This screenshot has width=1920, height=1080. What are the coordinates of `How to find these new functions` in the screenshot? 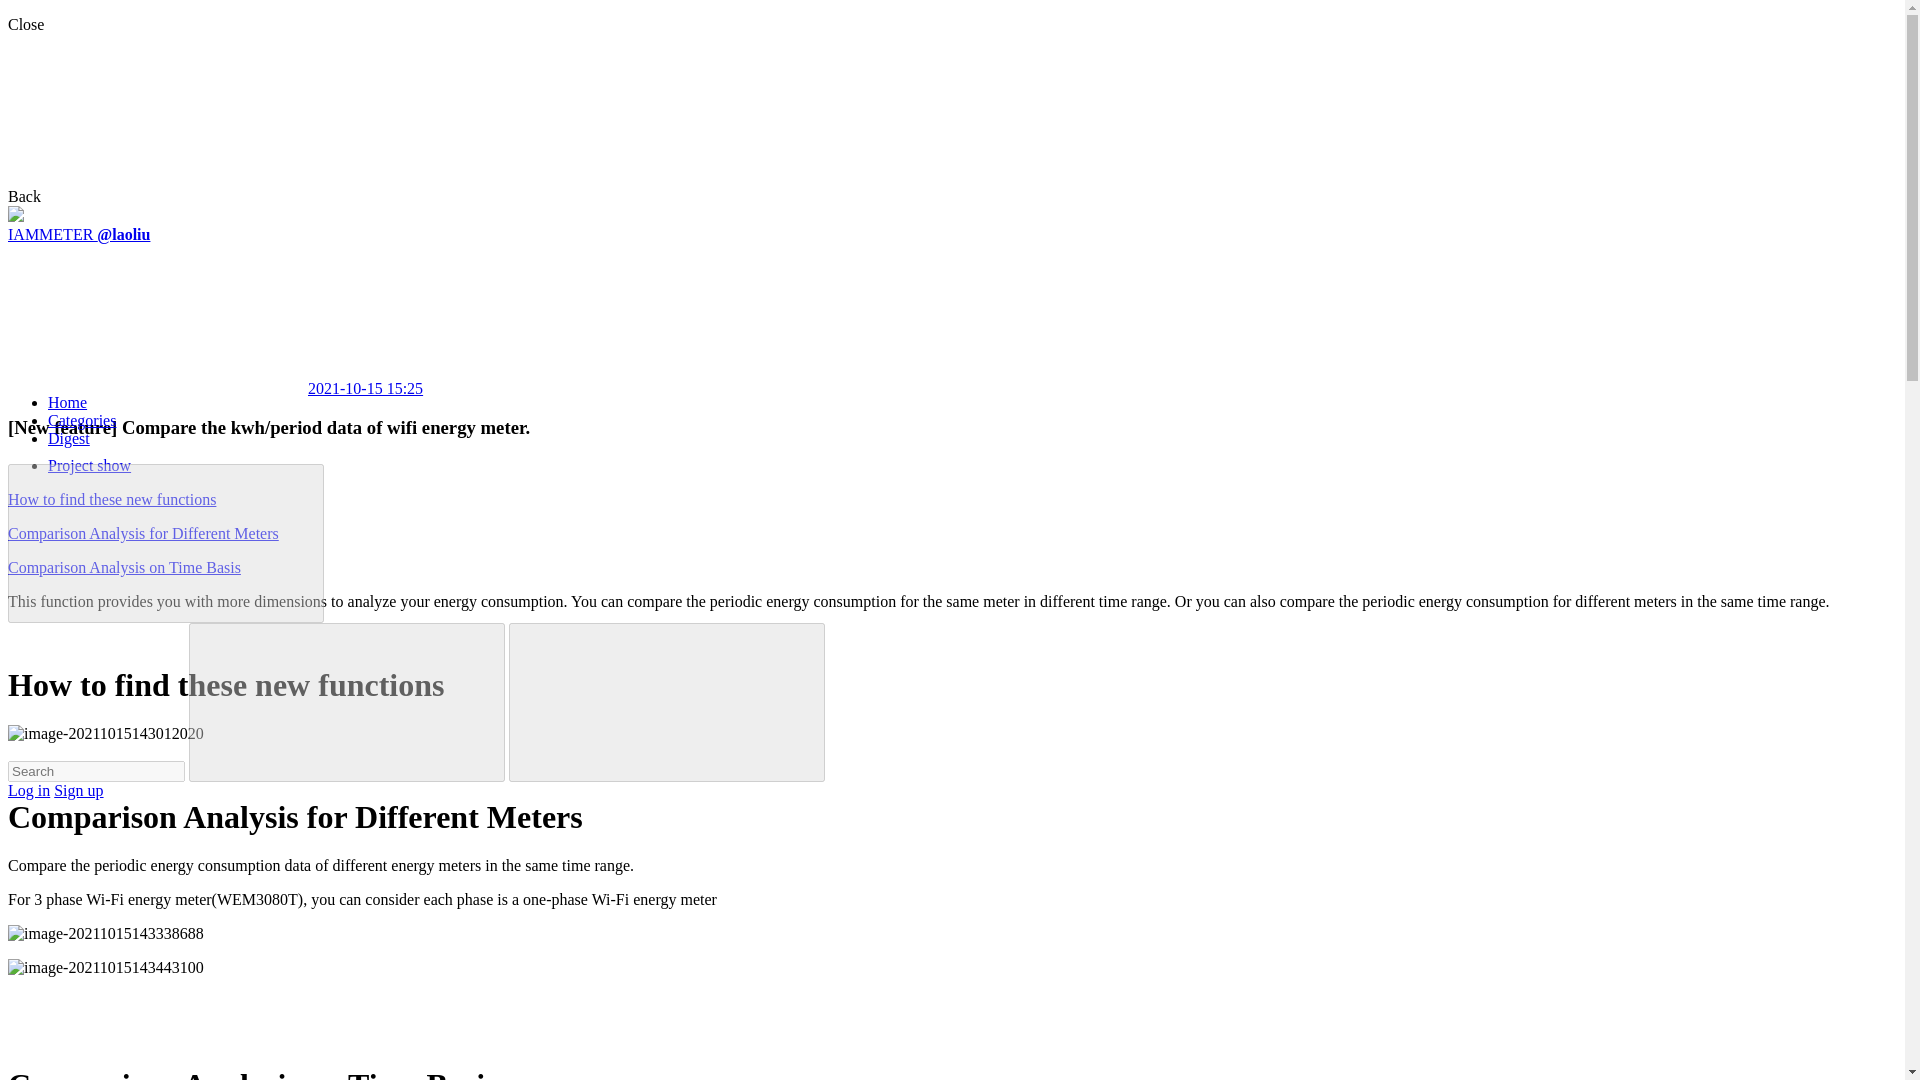 It's located at (111, 499).